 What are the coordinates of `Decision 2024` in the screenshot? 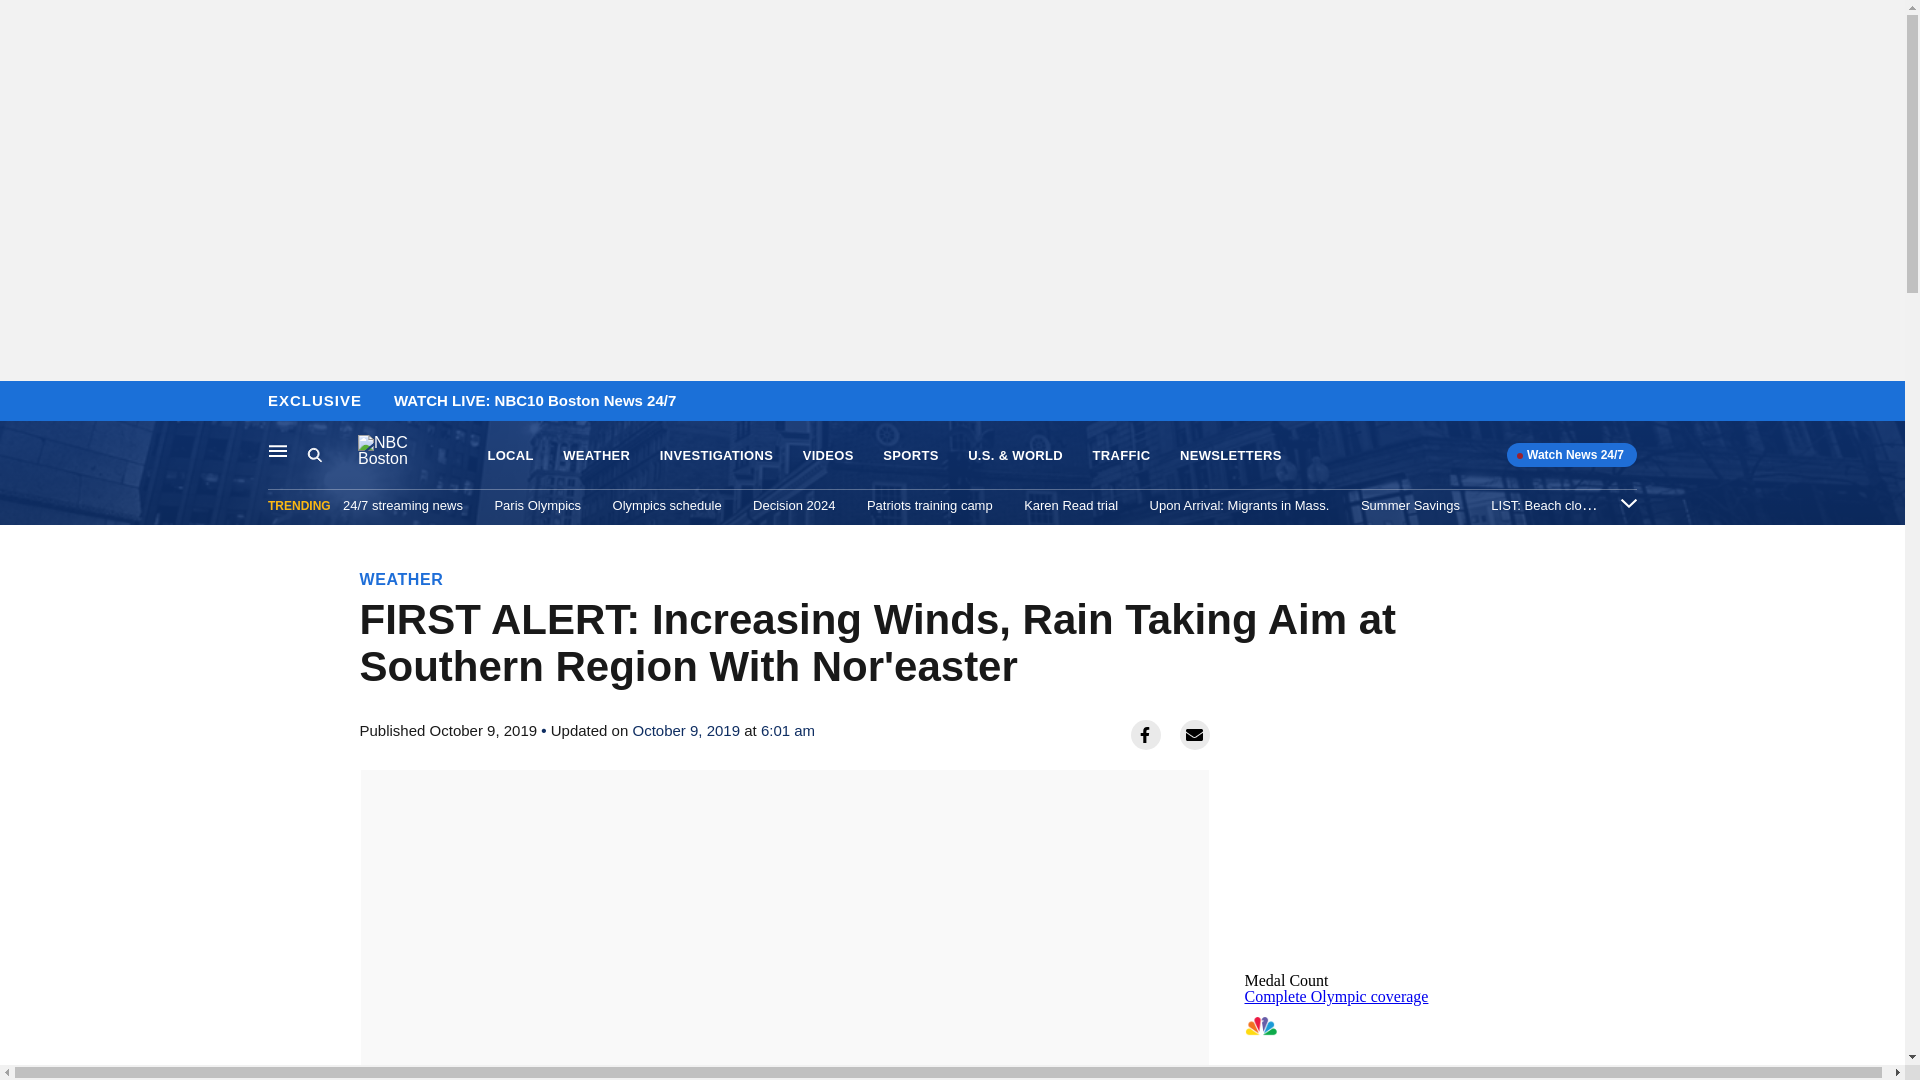 It's located at (794, 505).